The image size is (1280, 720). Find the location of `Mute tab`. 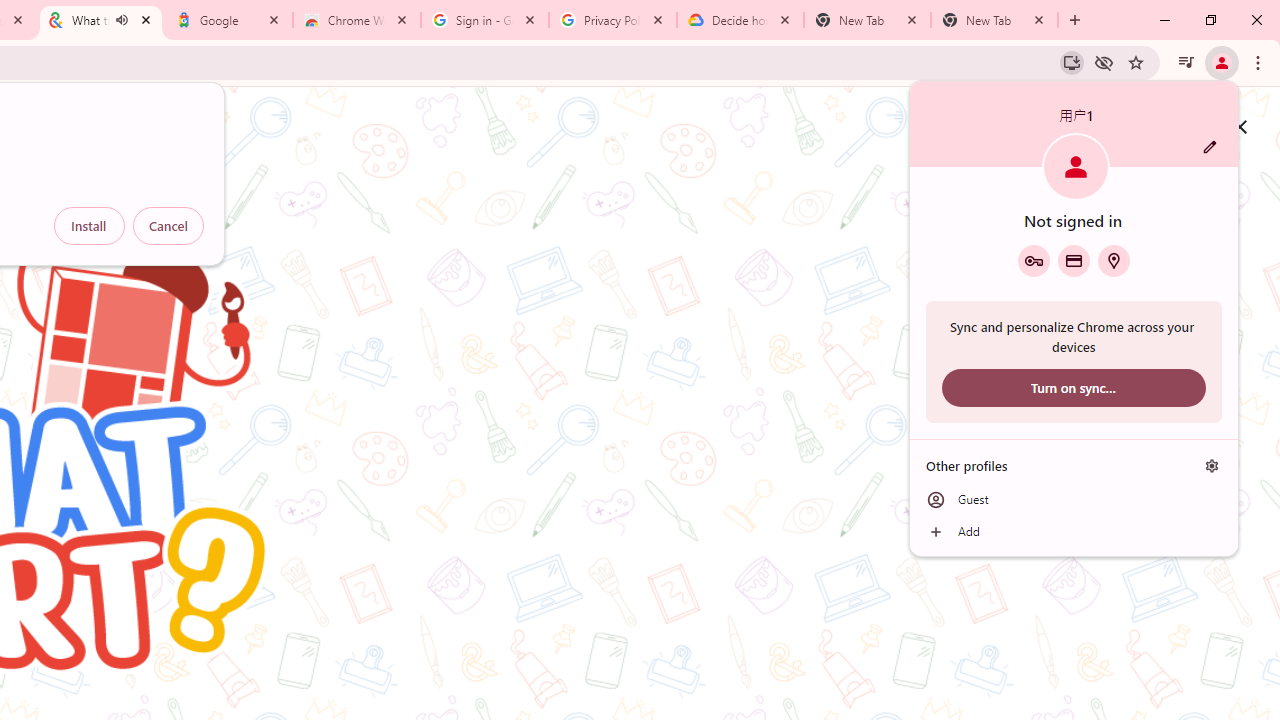

Mute tab is located at coordinates (122, 20).